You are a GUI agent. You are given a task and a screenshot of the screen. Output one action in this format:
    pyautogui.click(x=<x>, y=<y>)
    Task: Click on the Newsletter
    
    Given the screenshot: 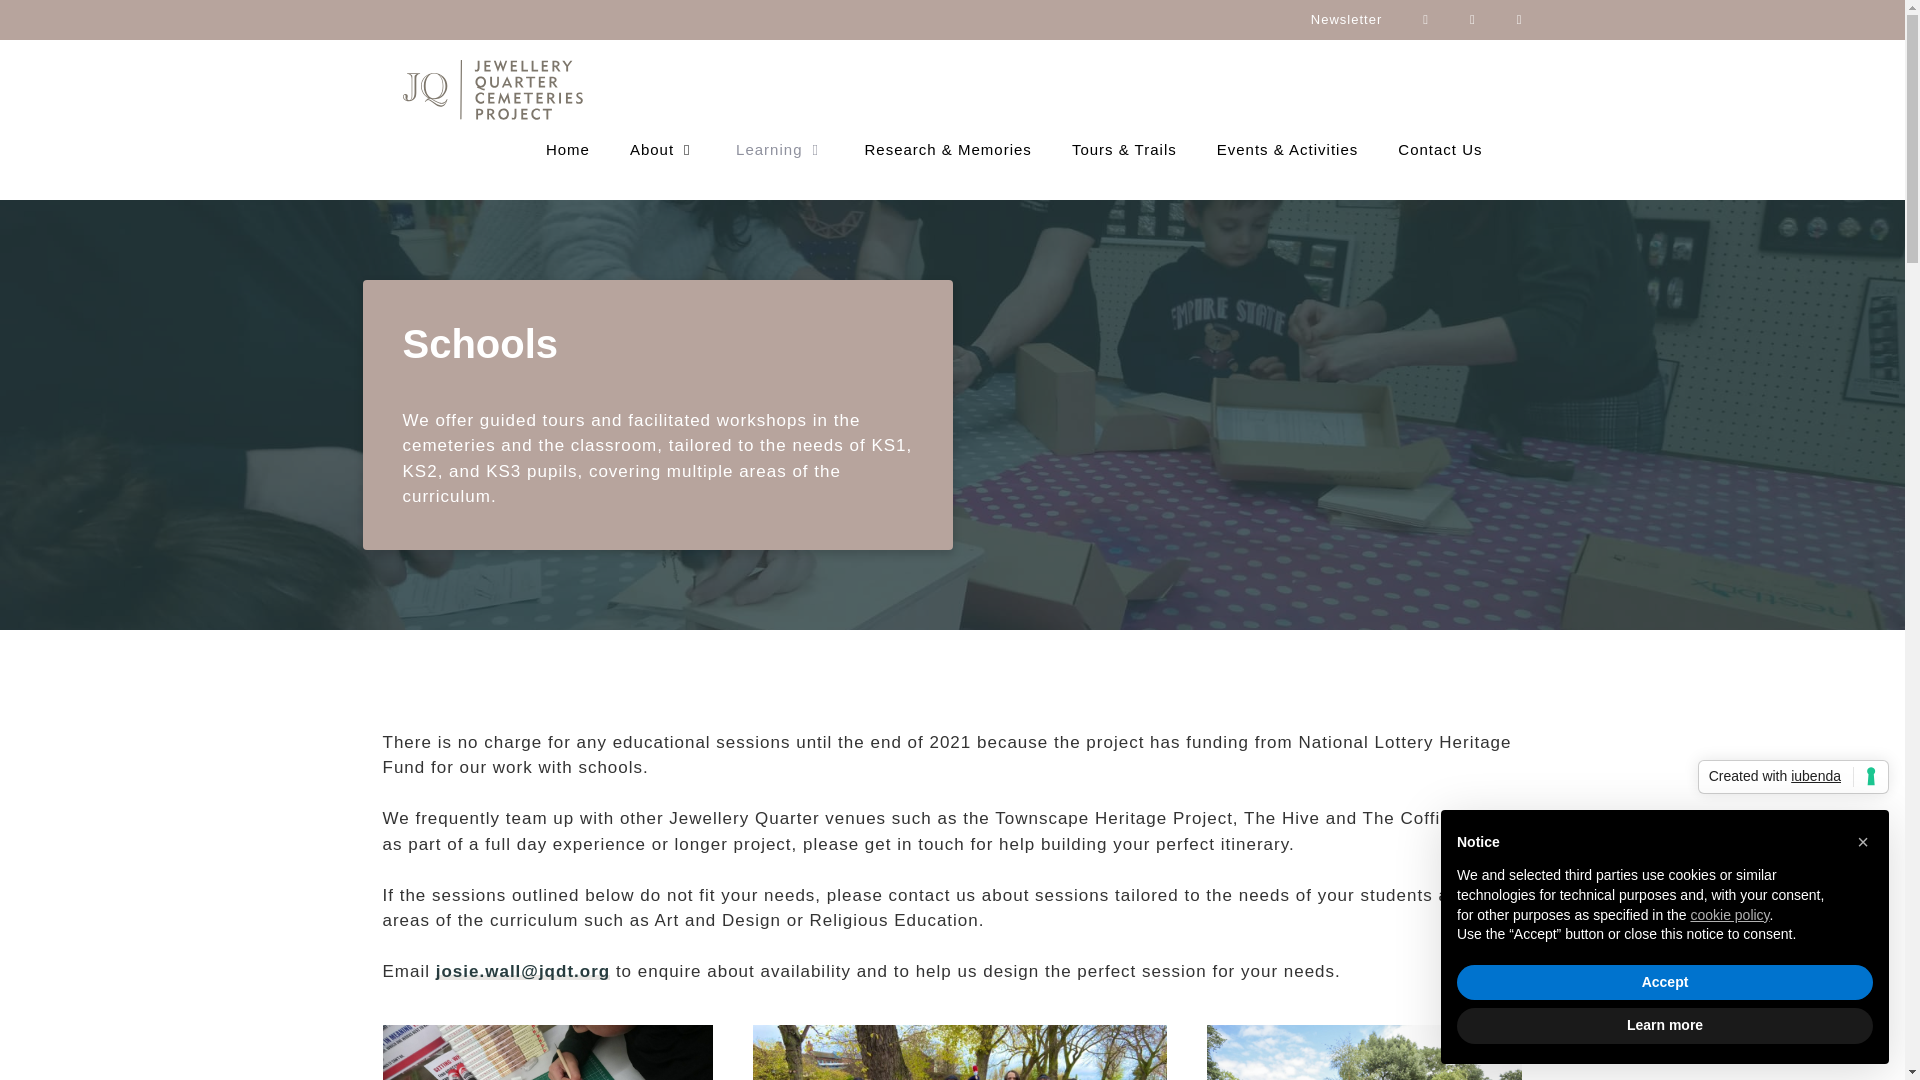 What is the action you would take?
    pyautogui.click(x=1346, y=20)
    